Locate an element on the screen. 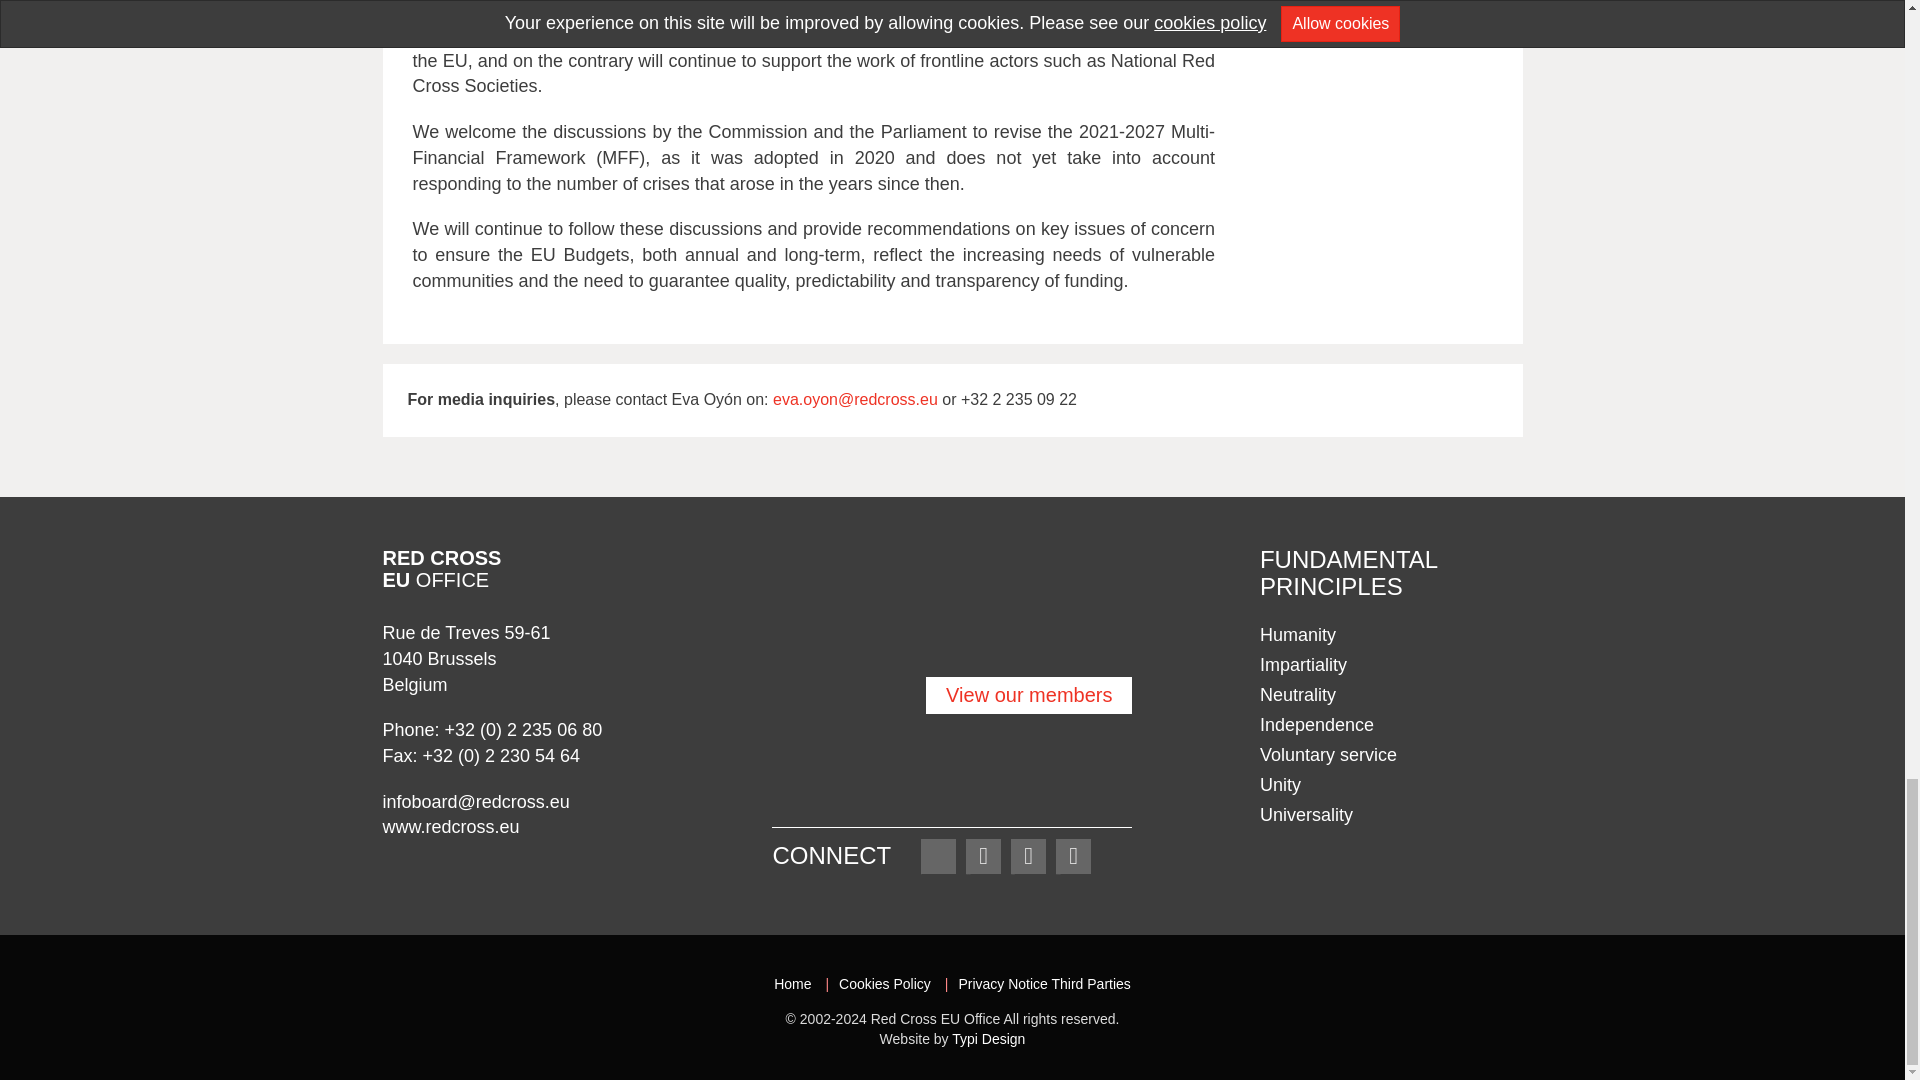 The image size is (1920, 1080). FUNDAMENTAL PRINCIPLES is located at coordinates (1348, 572).